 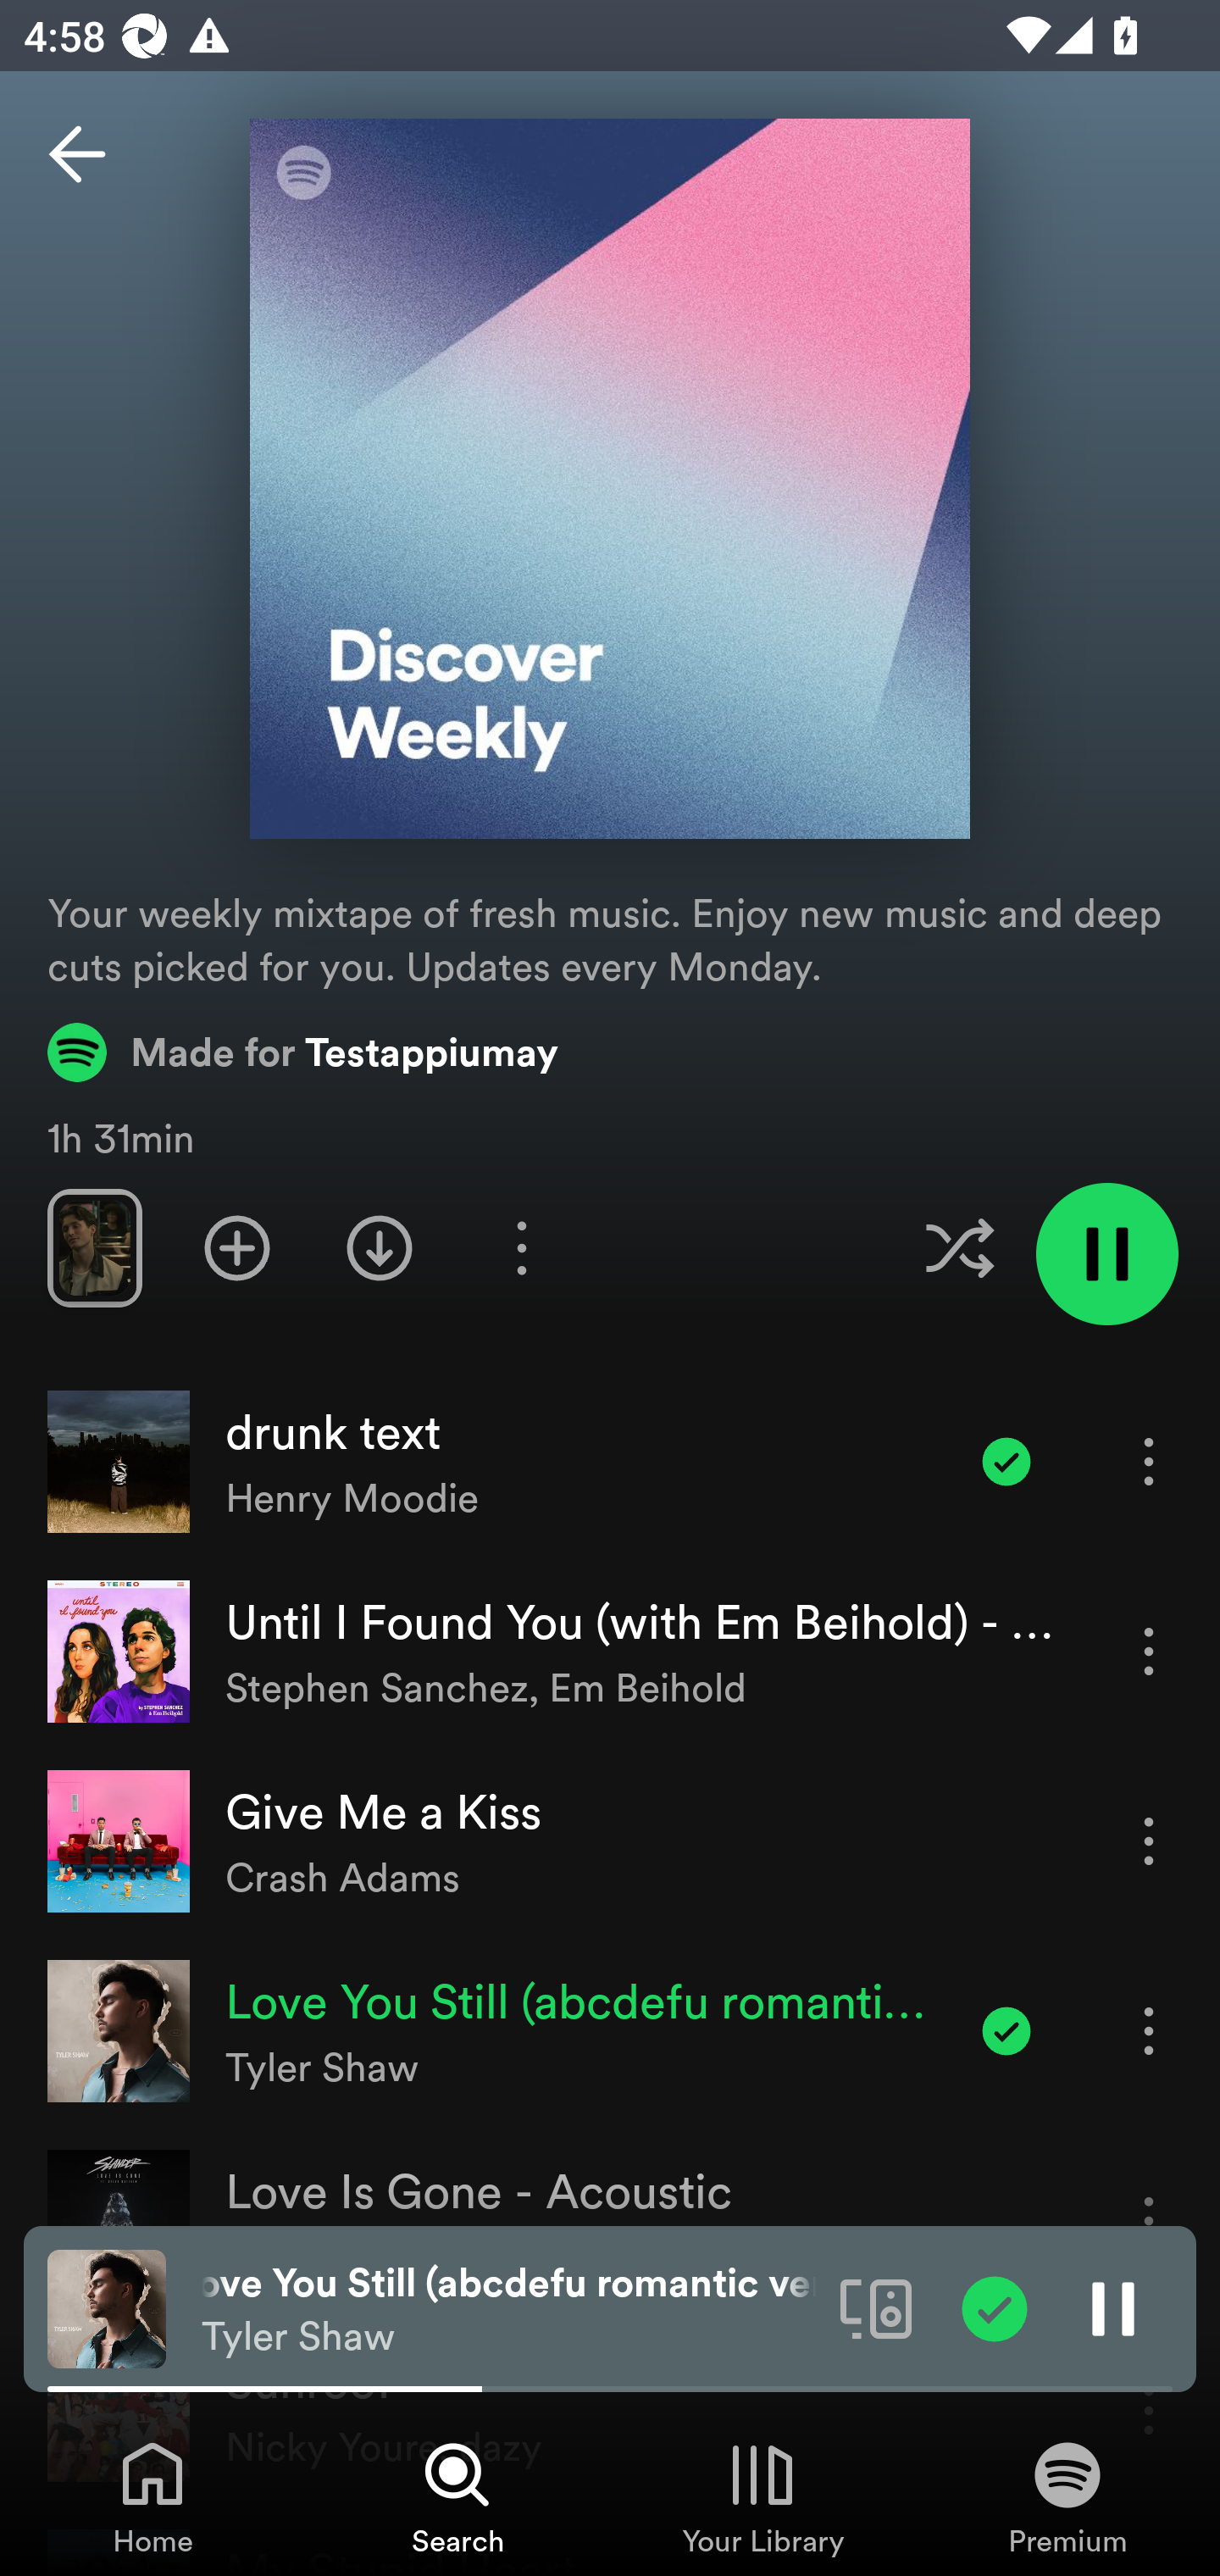 I want to click on Add playlist to Your Library, so click(x=237, y=1247).